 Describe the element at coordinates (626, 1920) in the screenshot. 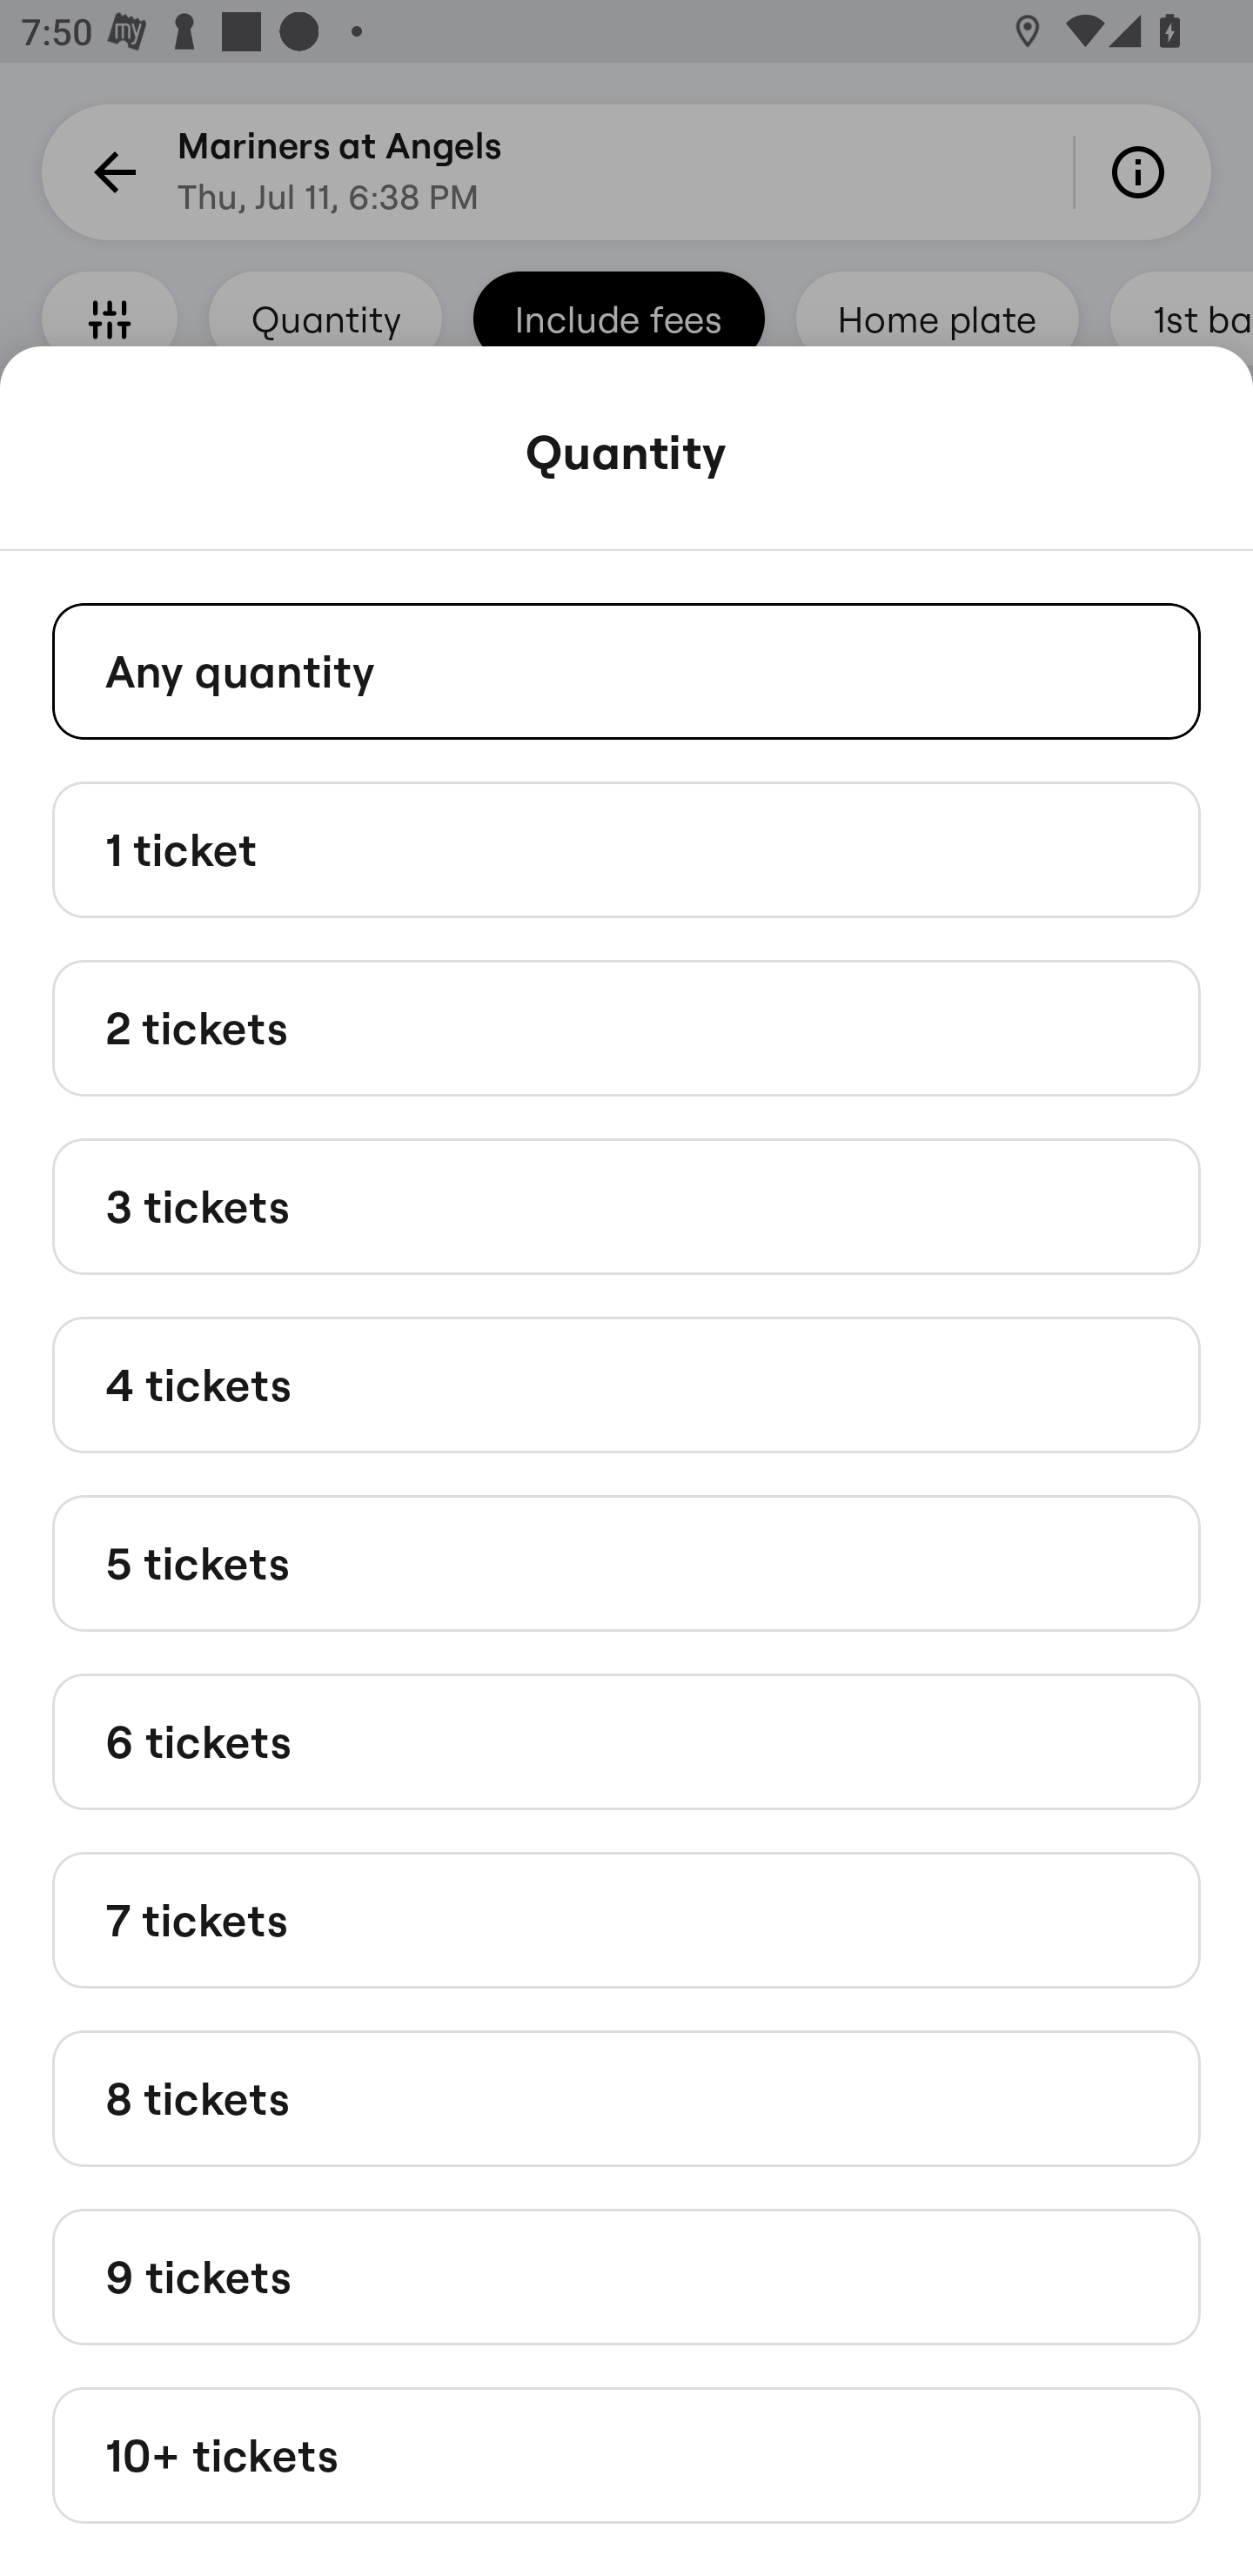

I see `7 tickets` at that location.